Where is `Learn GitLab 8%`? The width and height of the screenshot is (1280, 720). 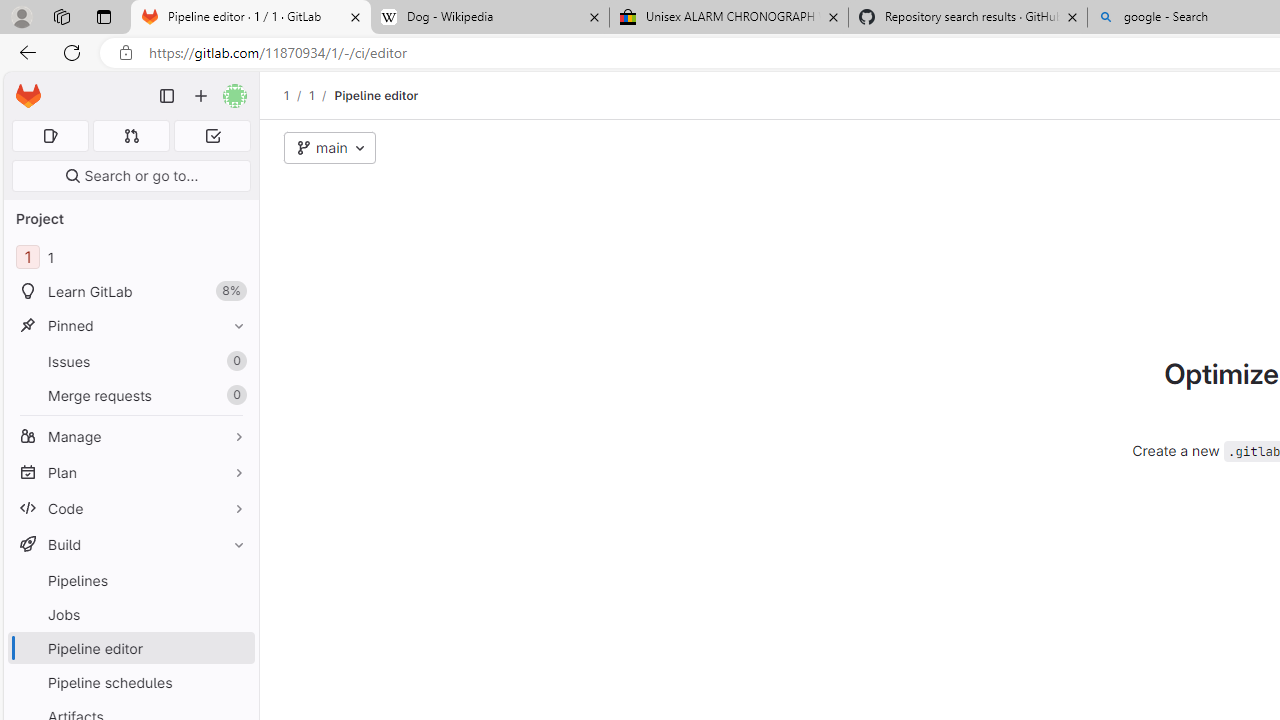 Learn GitLab 8% is located at coordinates (130, 292).